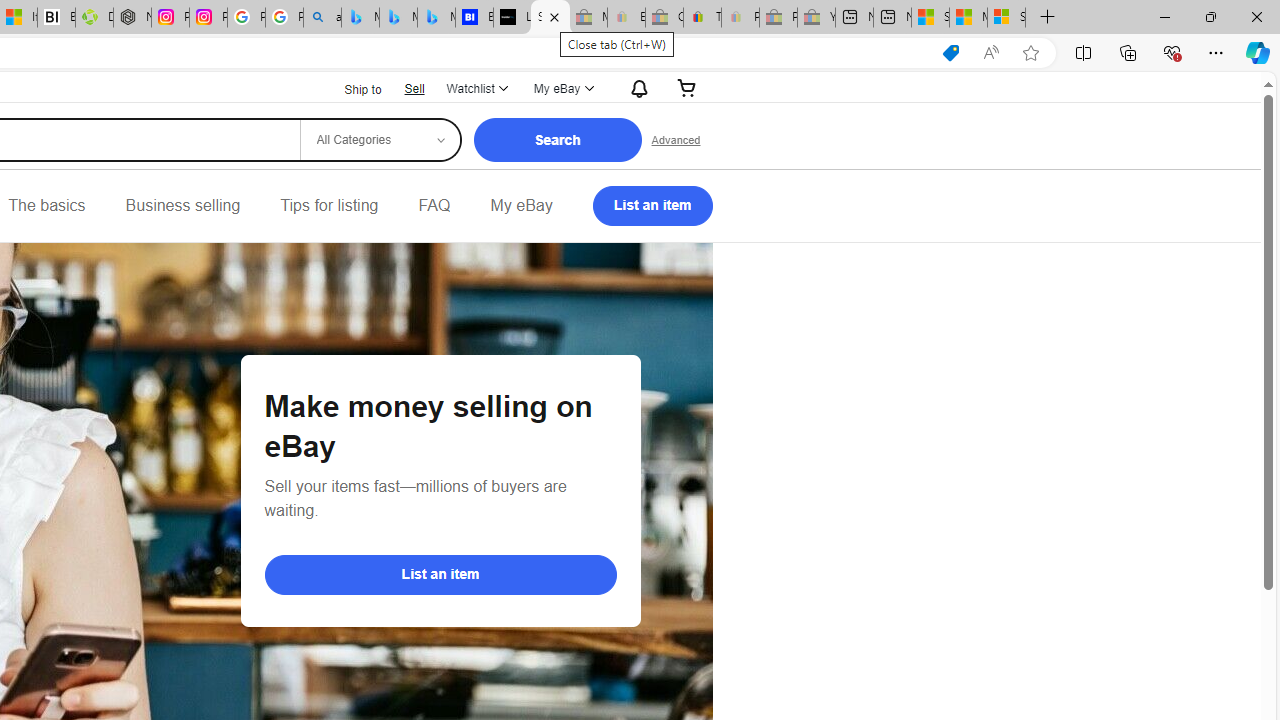  Describe the element at coordinates (182, 206) in the screenshot. I see `Business selling` at that location.